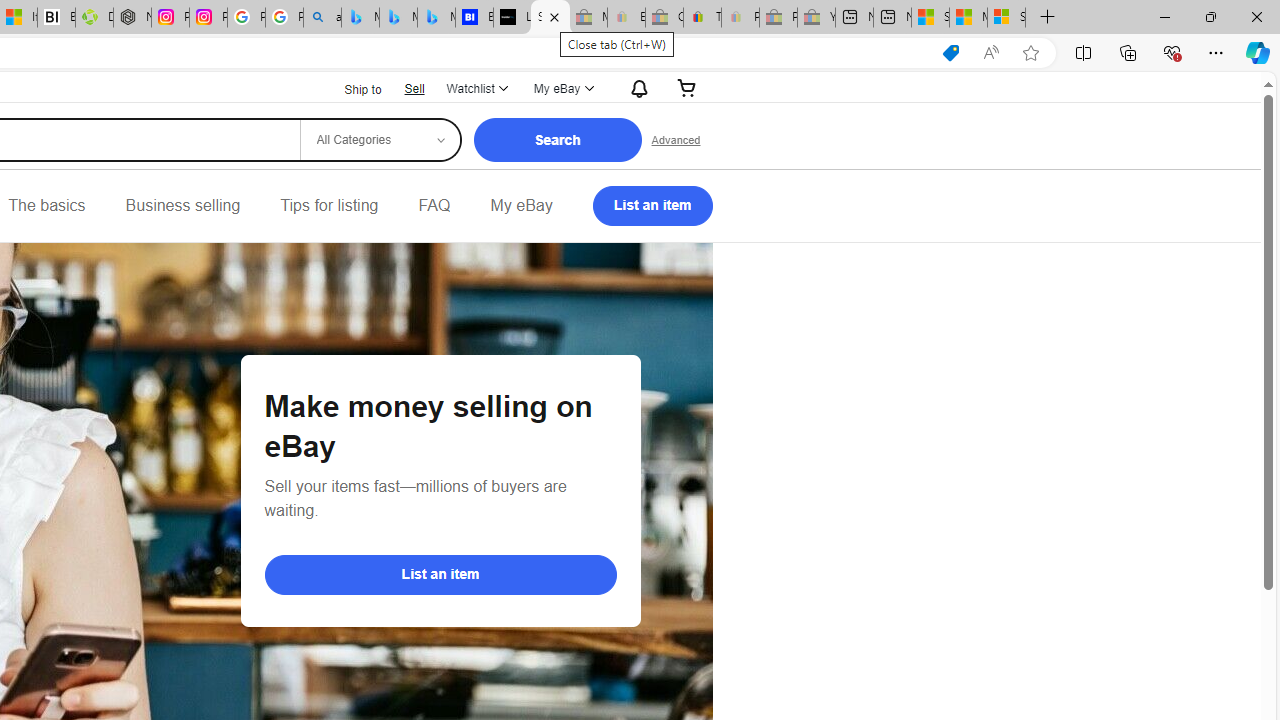  Describe the element at coordinates (182, 206) in the screenshot. I see `Business selling` at that location.